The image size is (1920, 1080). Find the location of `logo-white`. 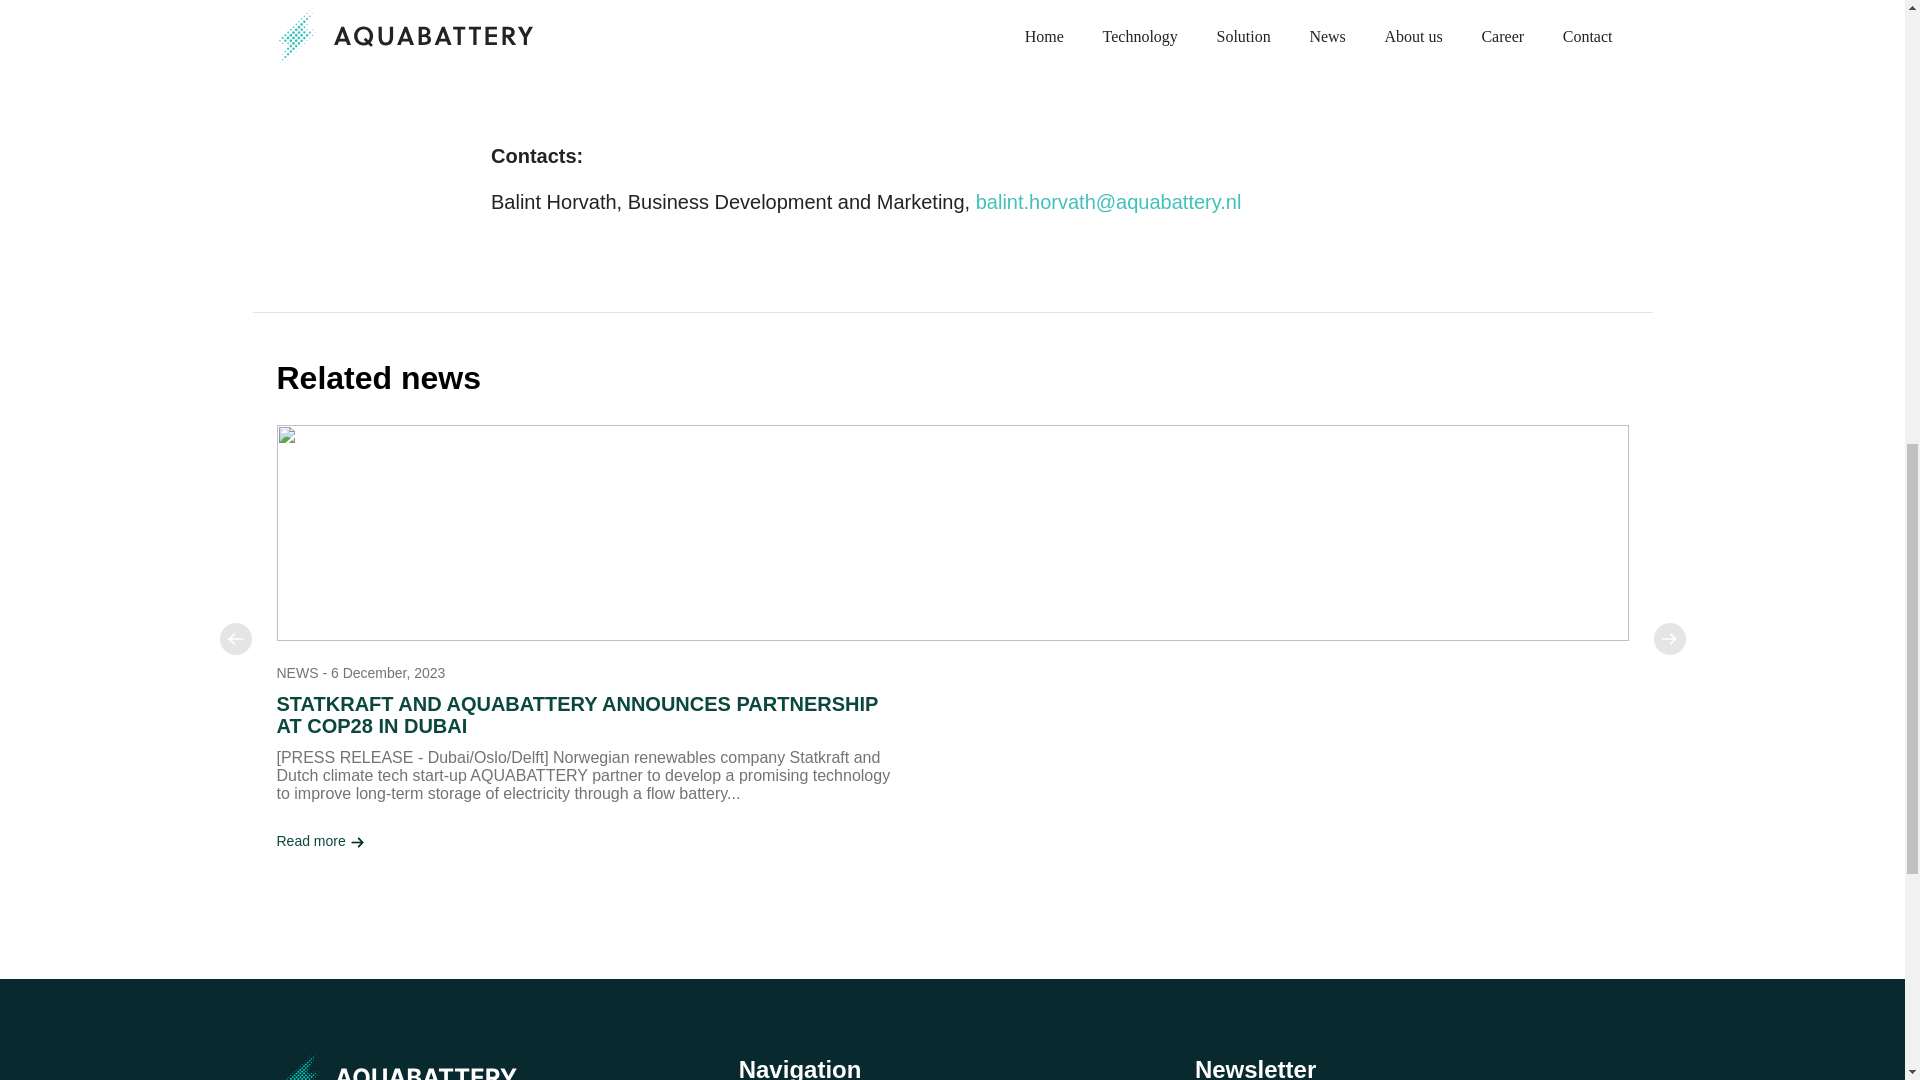

logo-white is located at coordinates (410, 1068).